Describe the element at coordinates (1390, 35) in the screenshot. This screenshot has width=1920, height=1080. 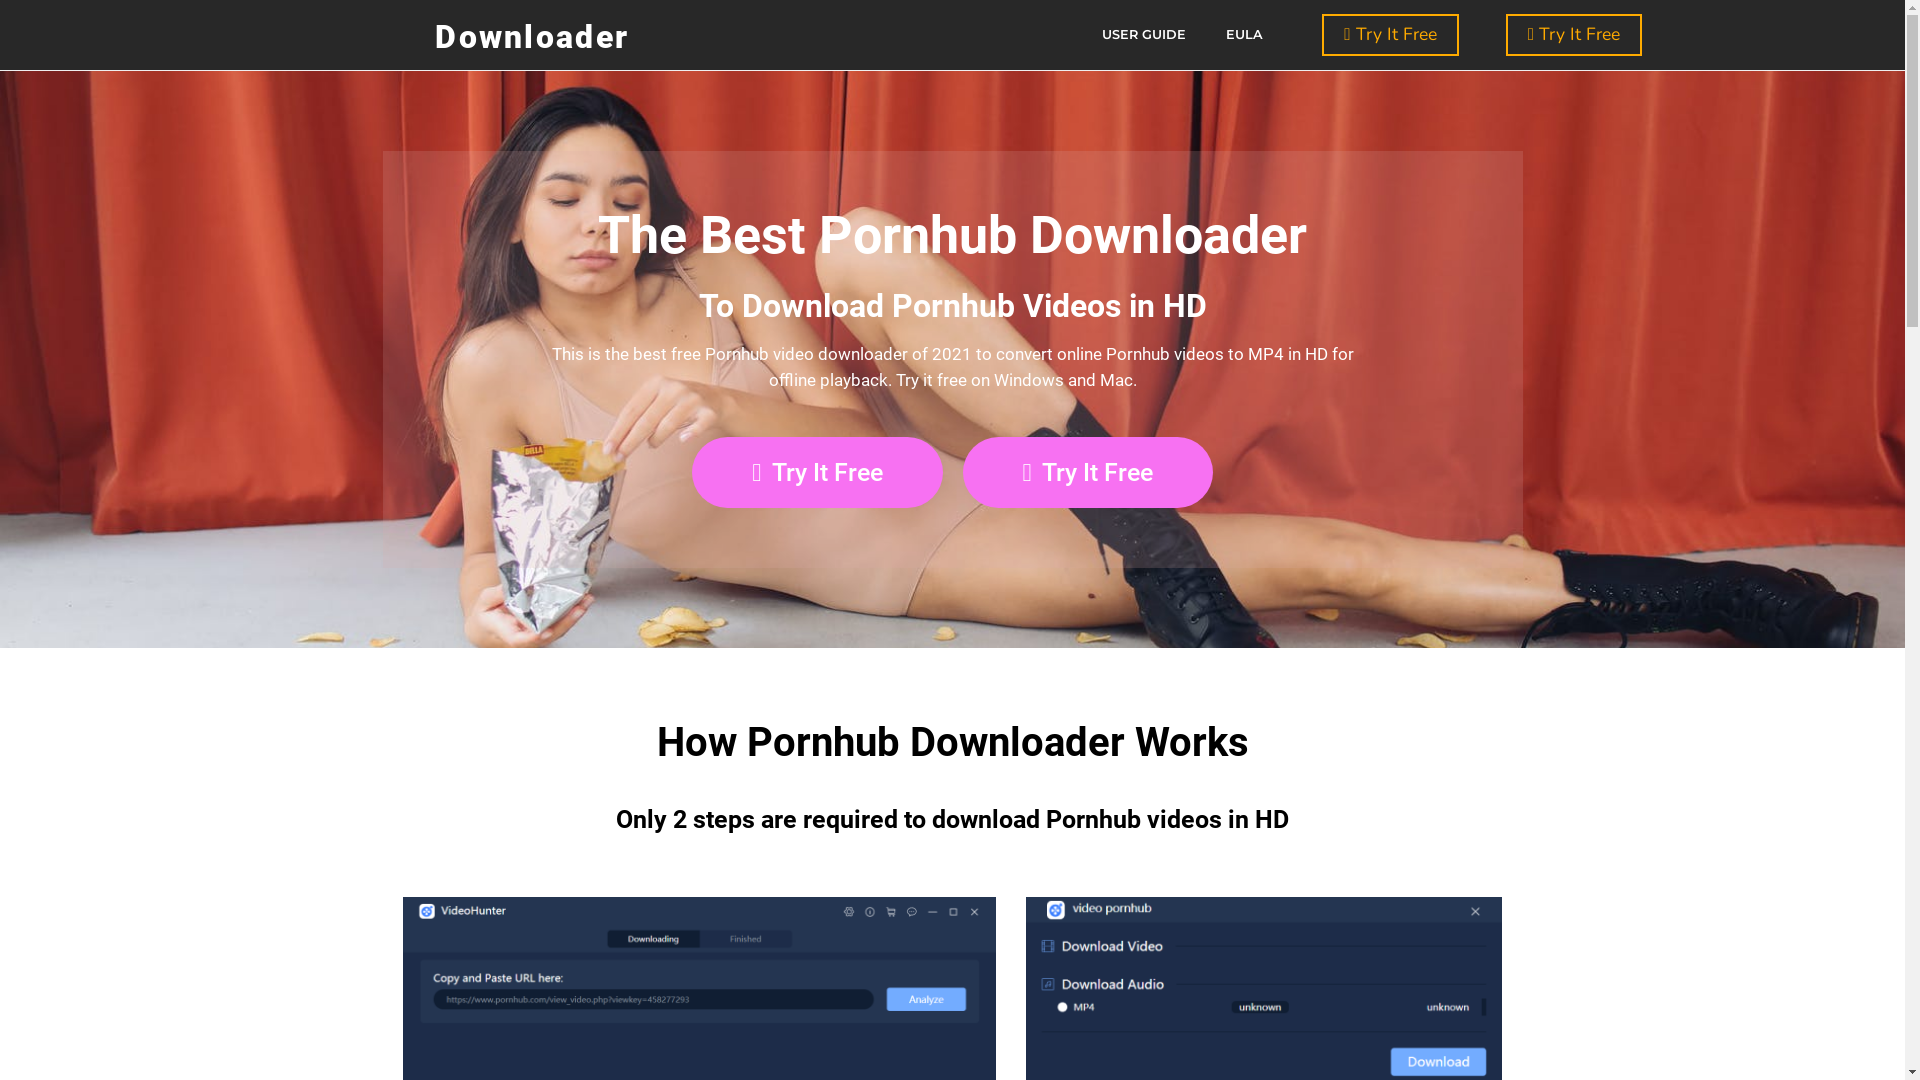
I see `Try It Free` at that location.